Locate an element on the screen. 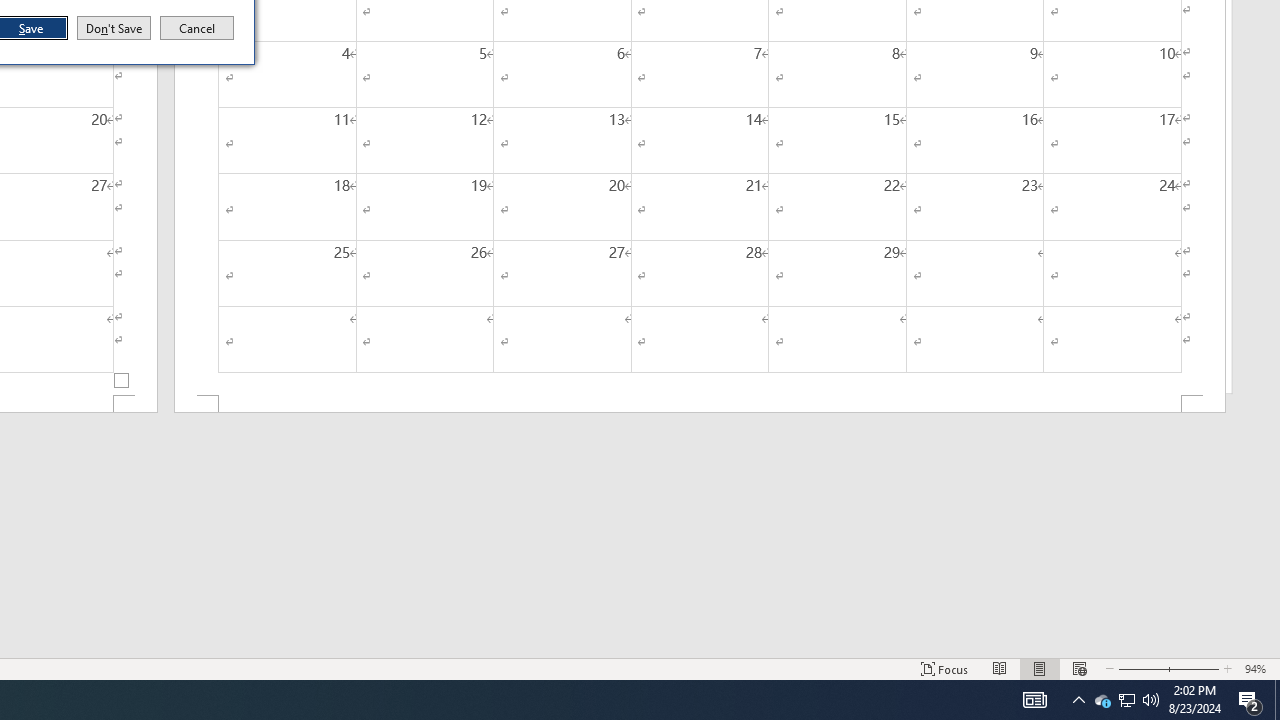  Don't Save is located at coordinates (114, 28).